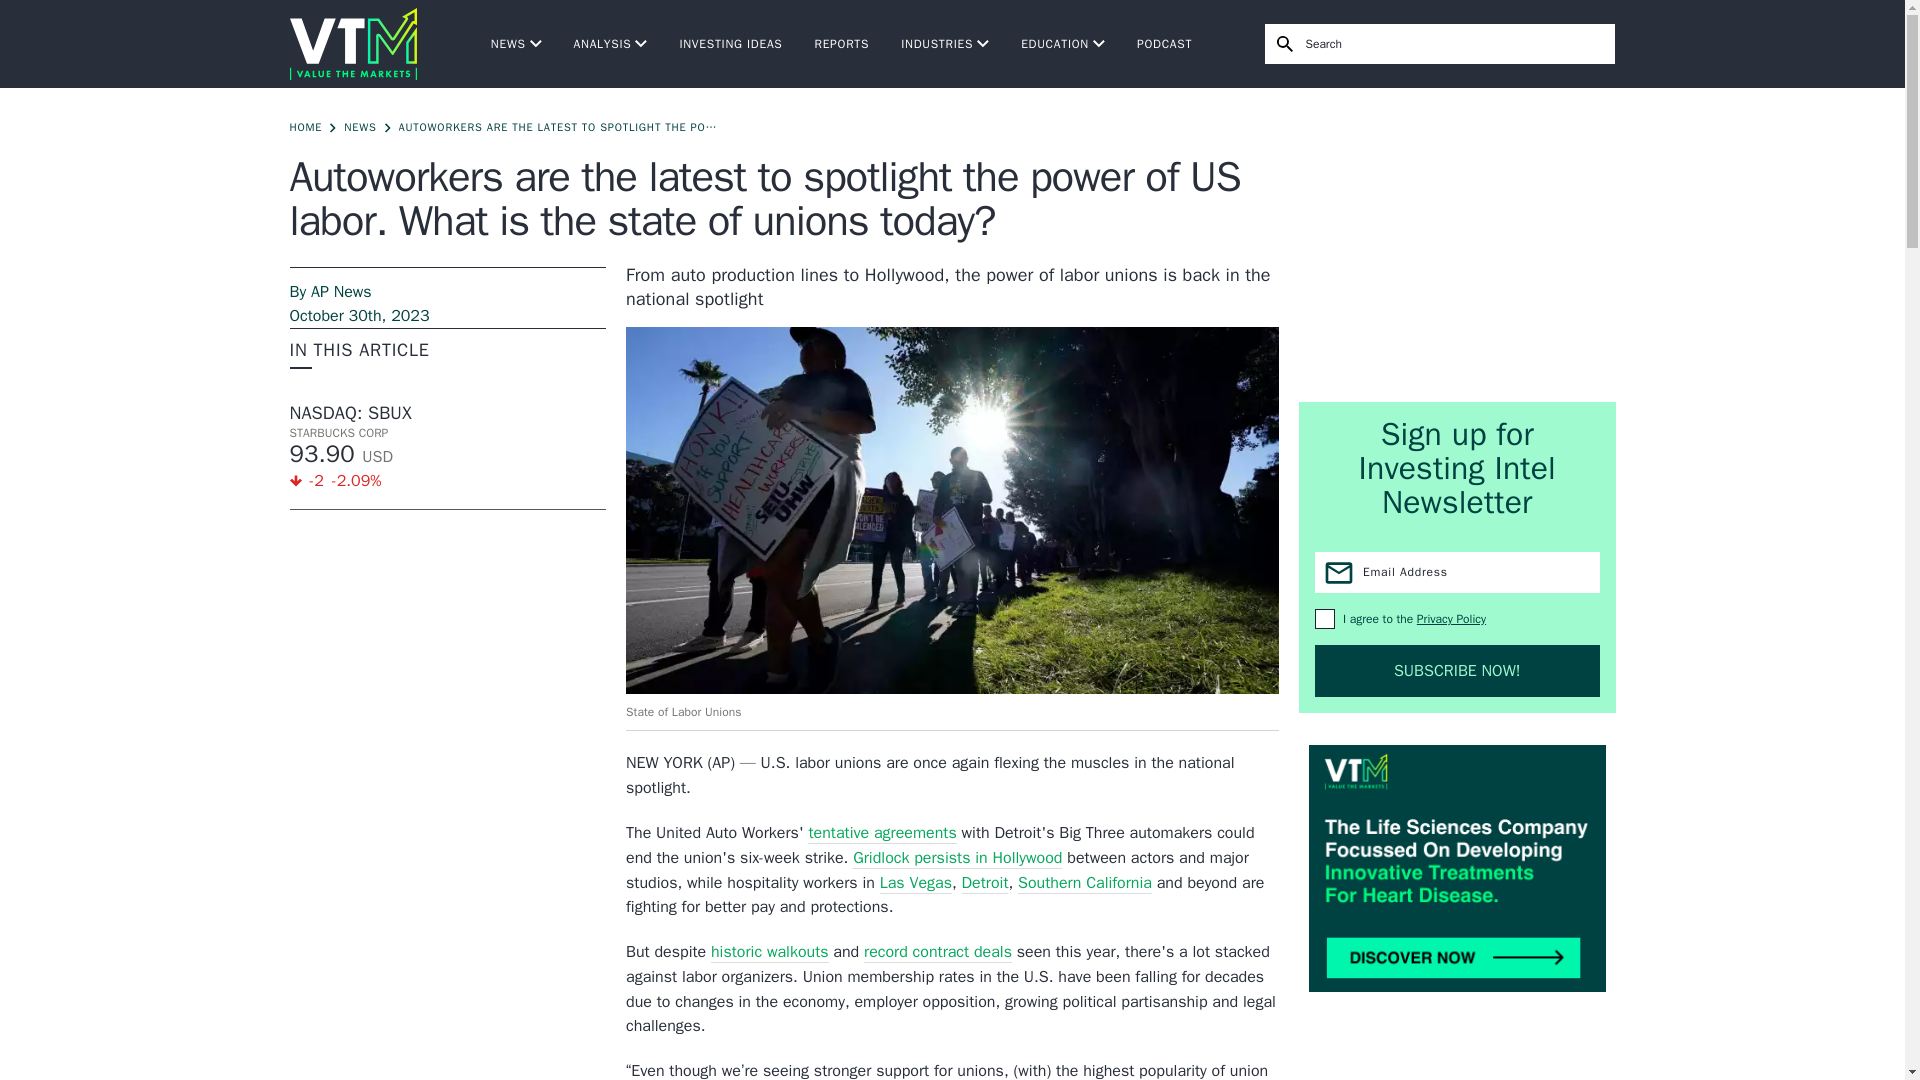 This screenshot has height=1080, width=1920. What do you see at coordinates (1063, 44) in the screenshot?
I see `EDUCATION` at bounding box center [1063, 44].